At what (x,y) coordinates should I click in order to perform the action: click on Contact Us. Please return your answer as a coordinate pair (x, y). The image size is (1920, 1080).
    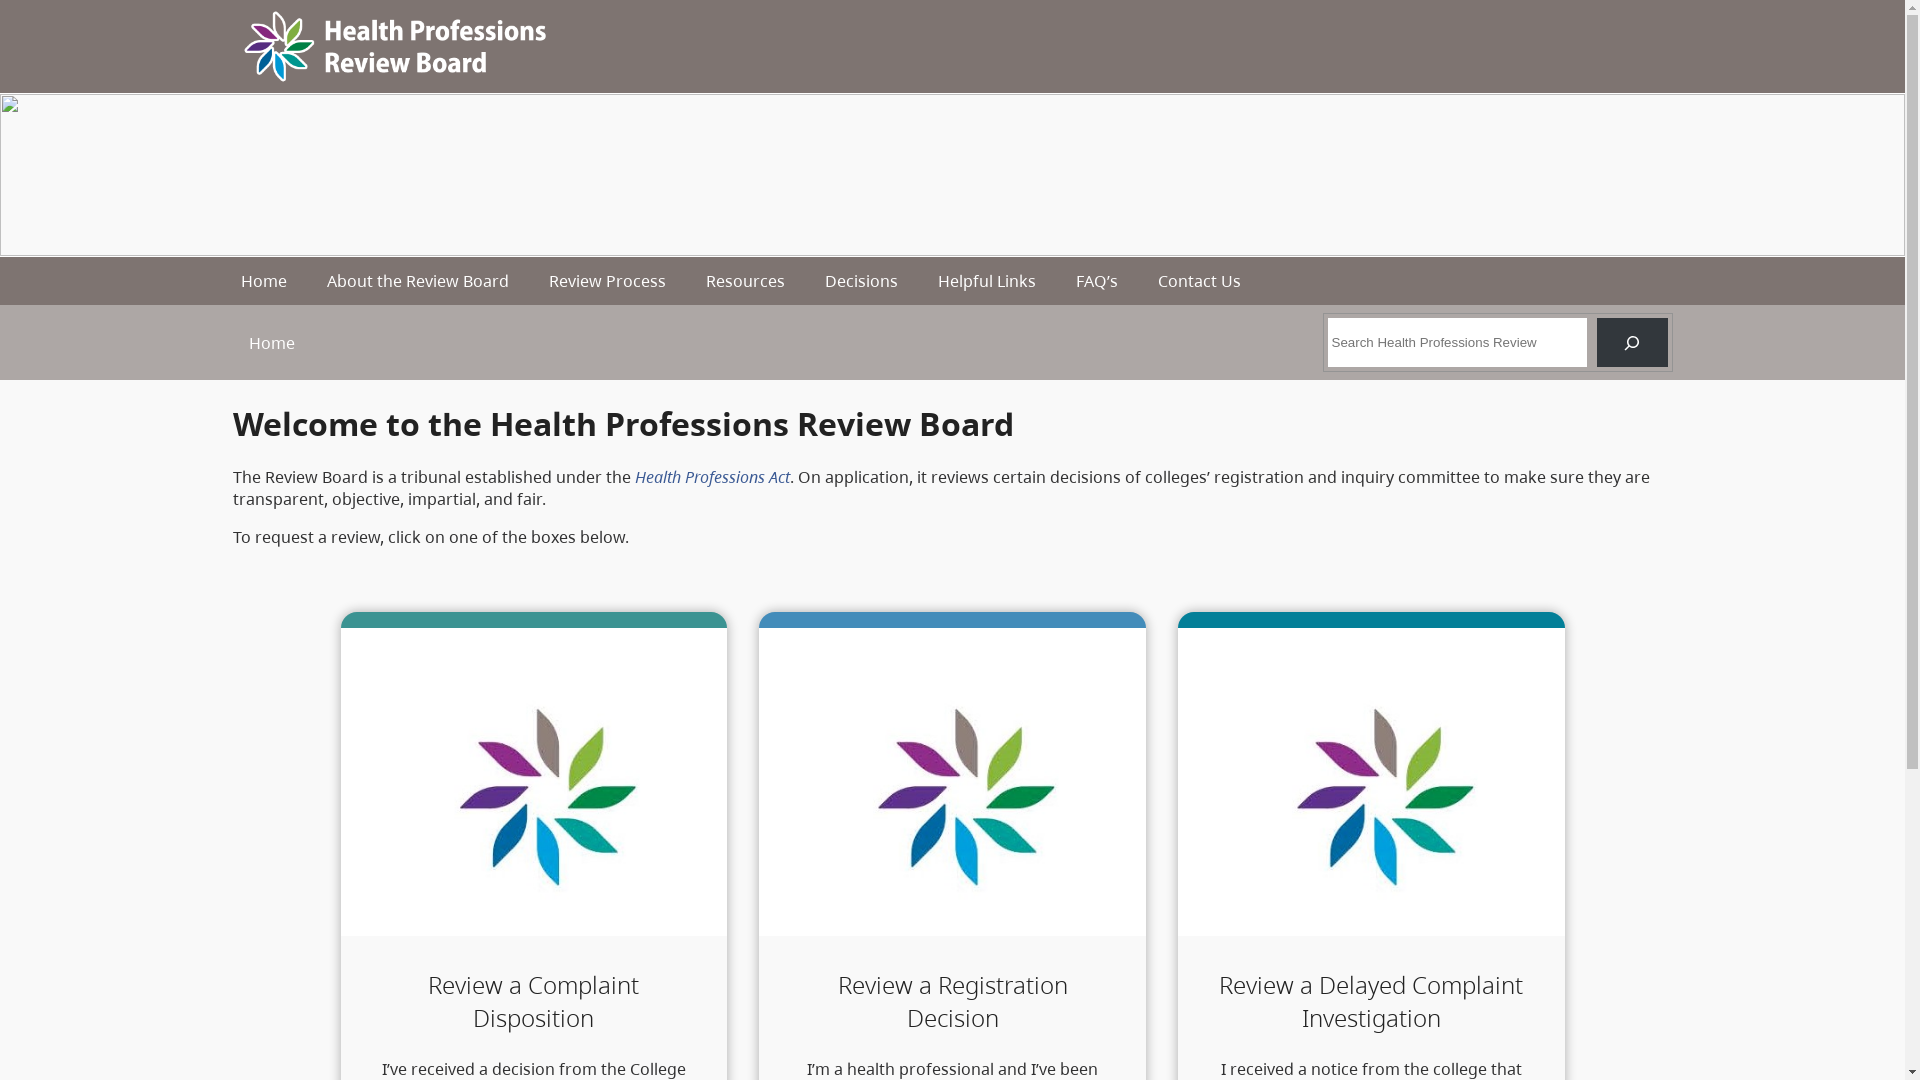
    Looking at the image, I should click on (1200, 281).